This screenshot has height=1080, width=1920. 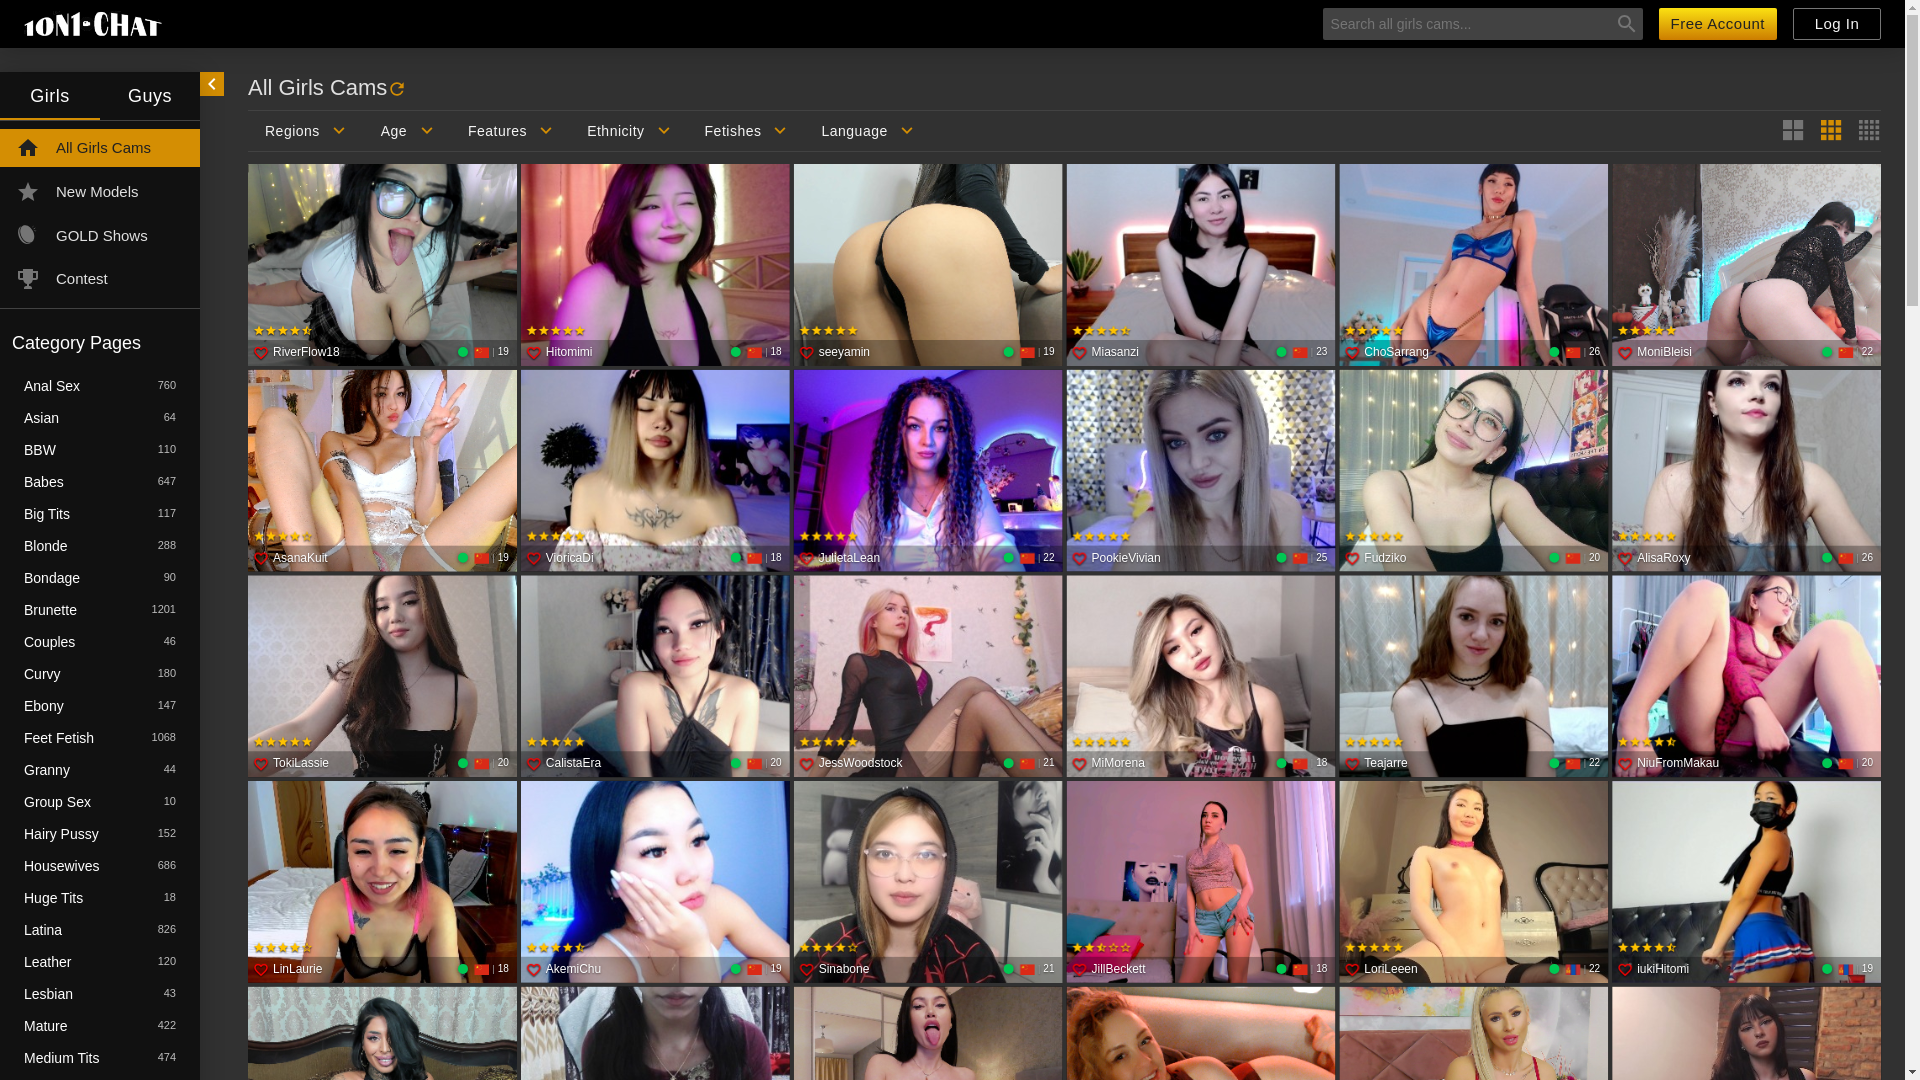 I want to click on NiuFromMakau
20, so click(x=1746, y=678).